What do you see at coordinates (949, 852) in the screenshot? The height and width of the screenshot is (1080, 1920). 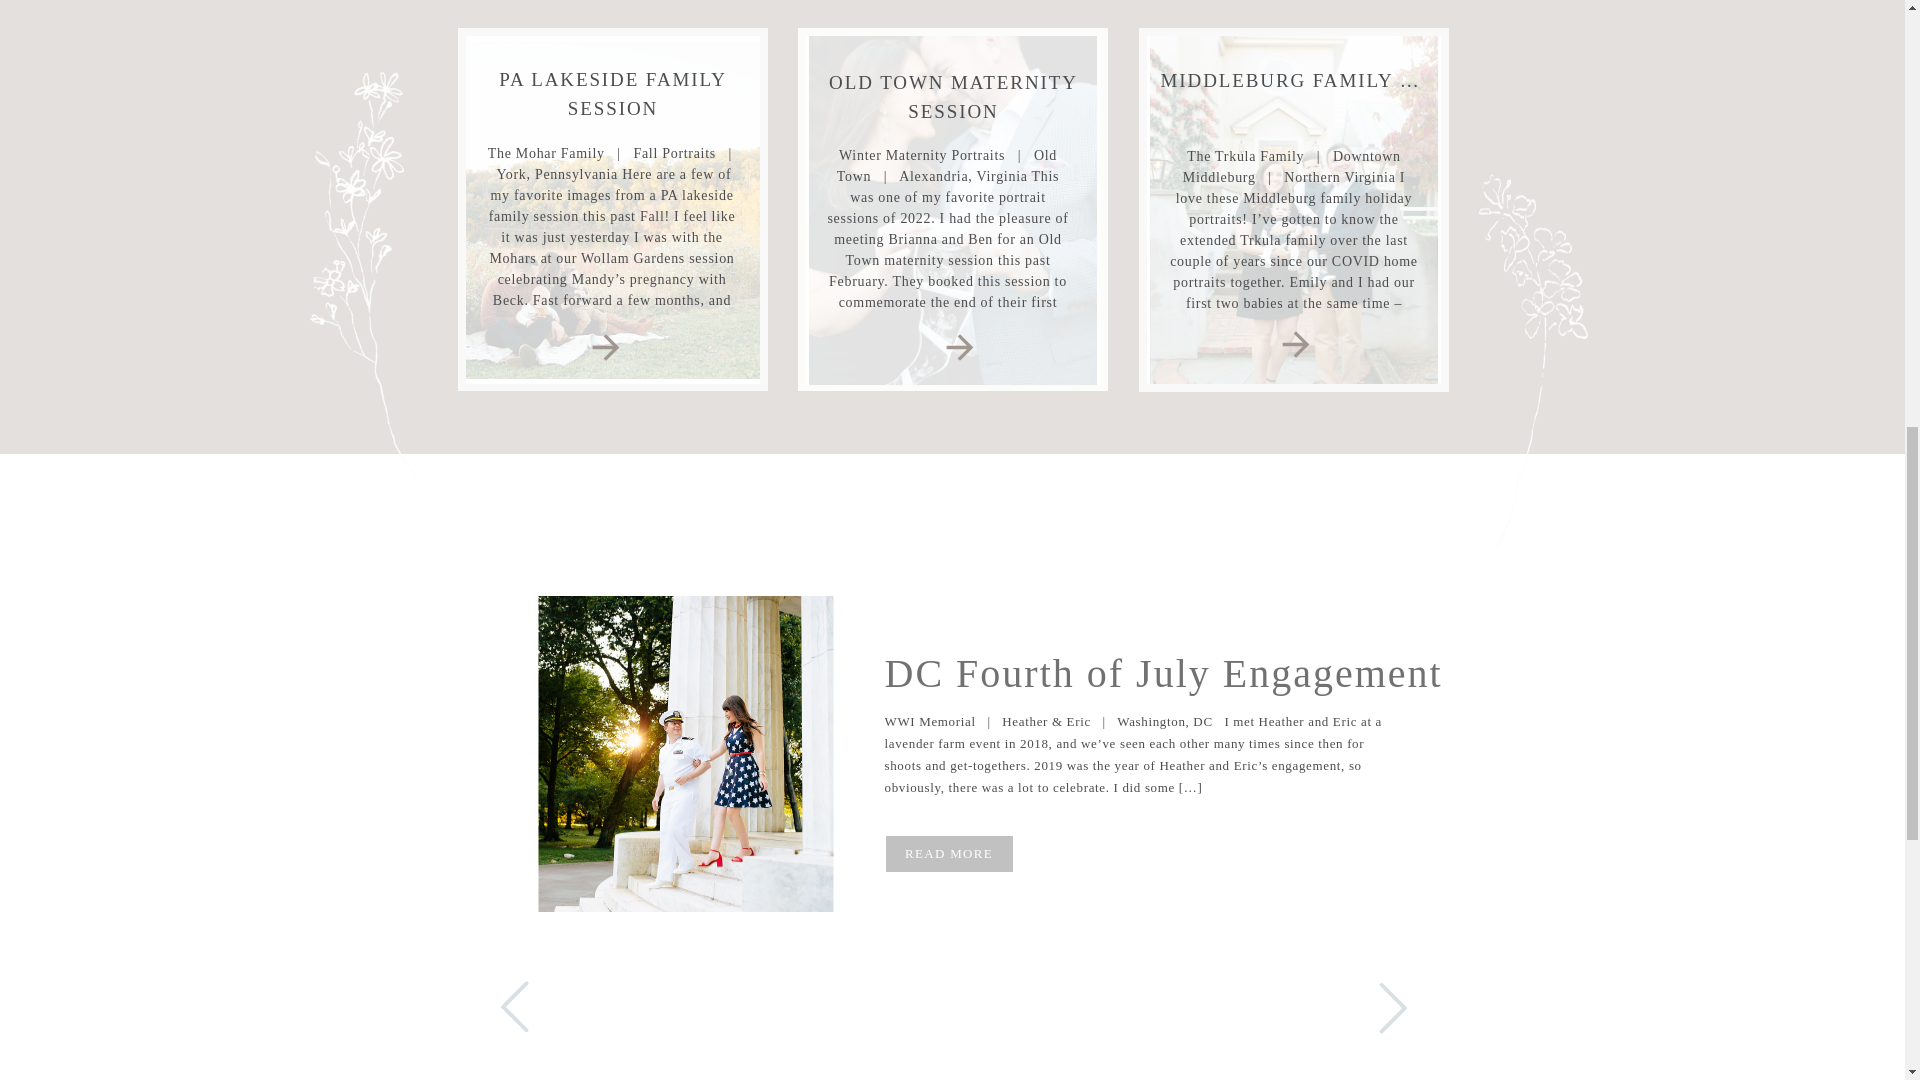 I see `DC Fourth of July Engagement` at bounding box center [949, 852].